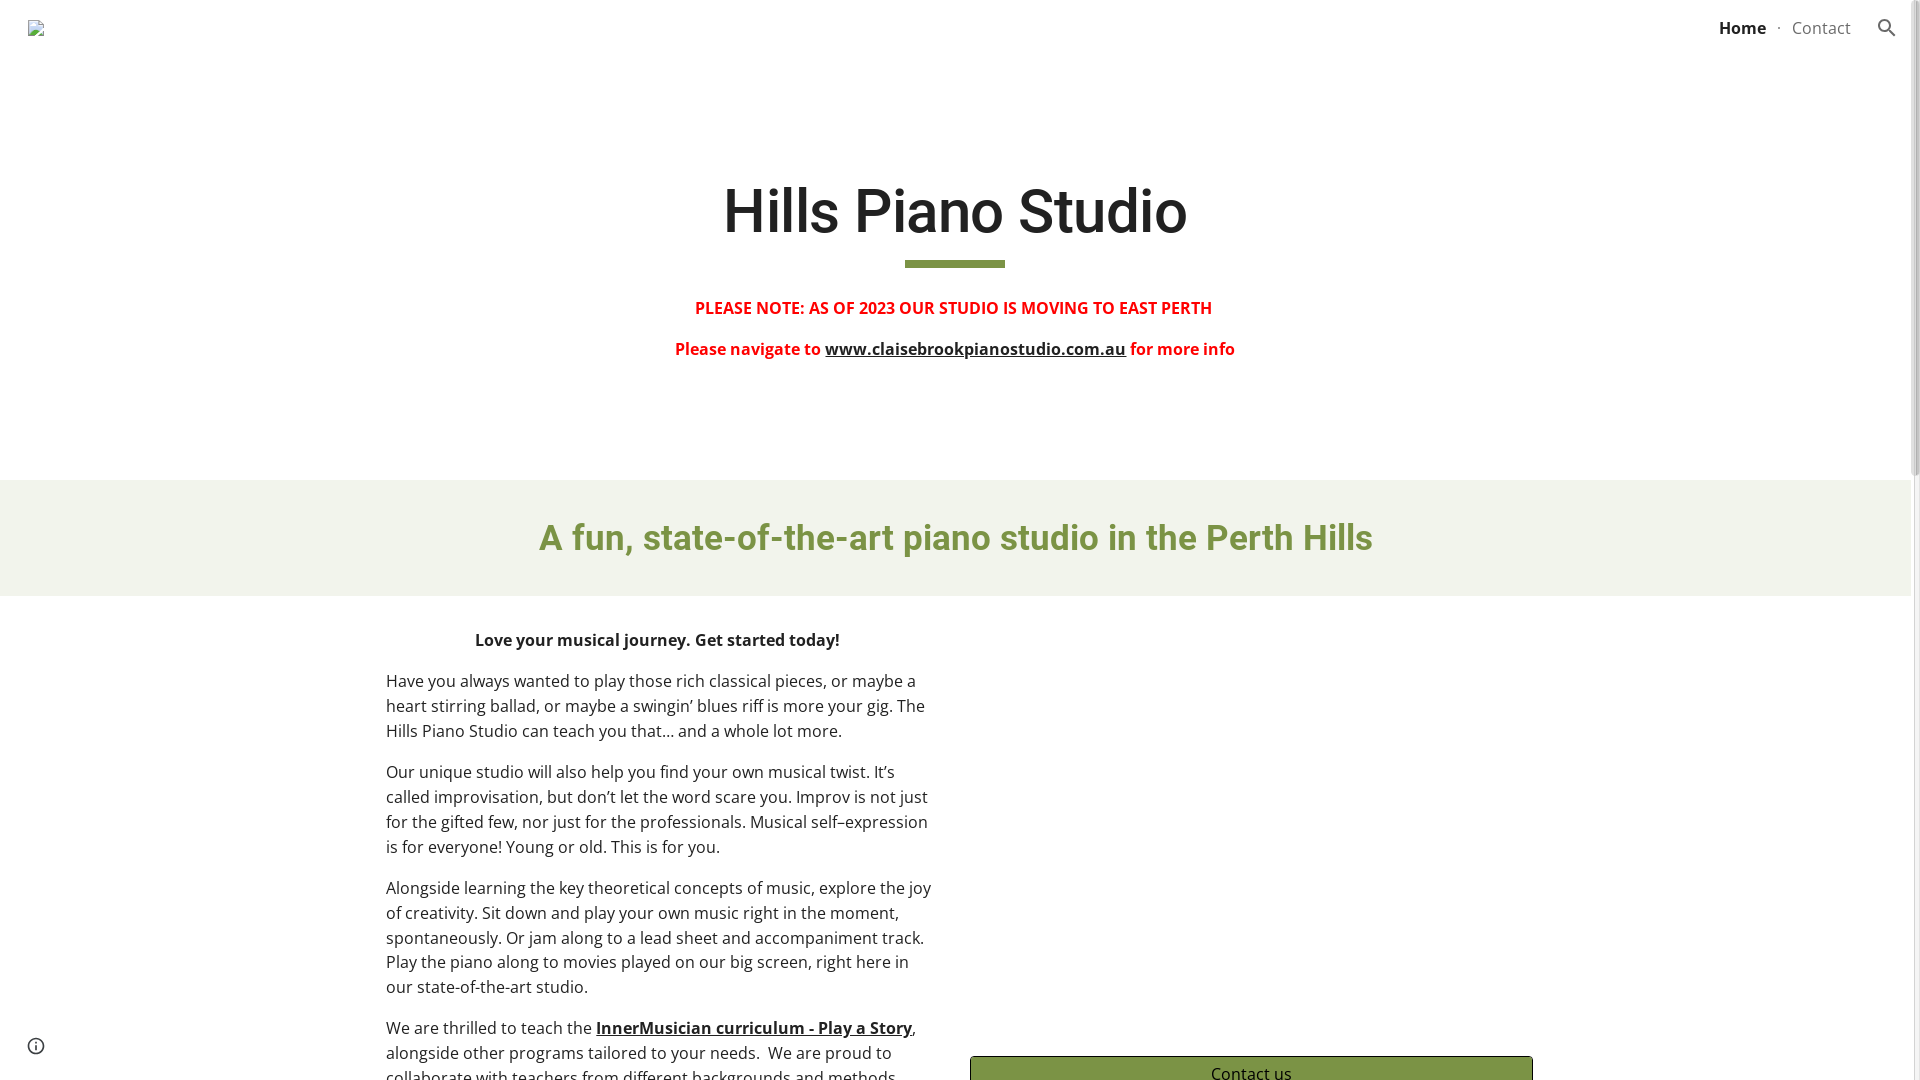  What do you see at coordinates (1822, 28) in the screenshot?
I see `Contact` at bounding box center [1822, 28].